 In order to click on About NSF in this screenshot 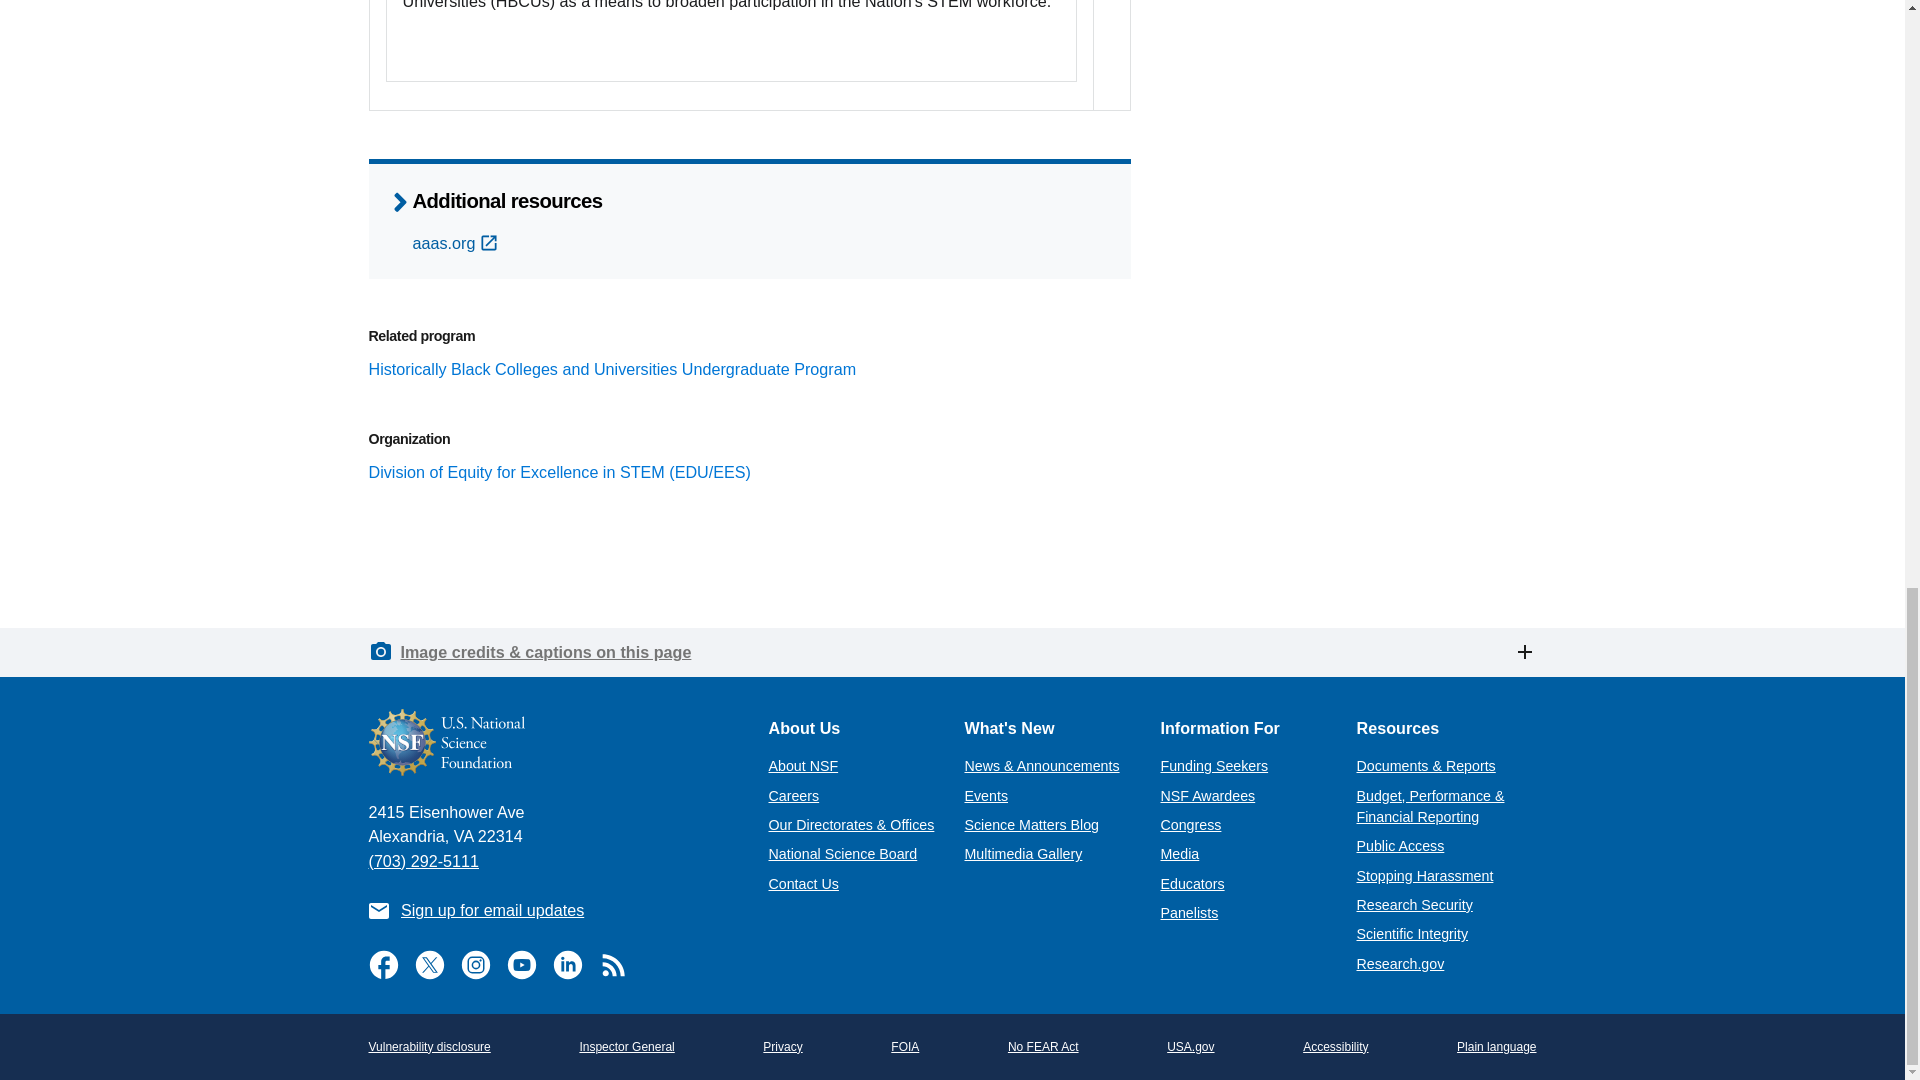, I will do `click(802, 766)`.